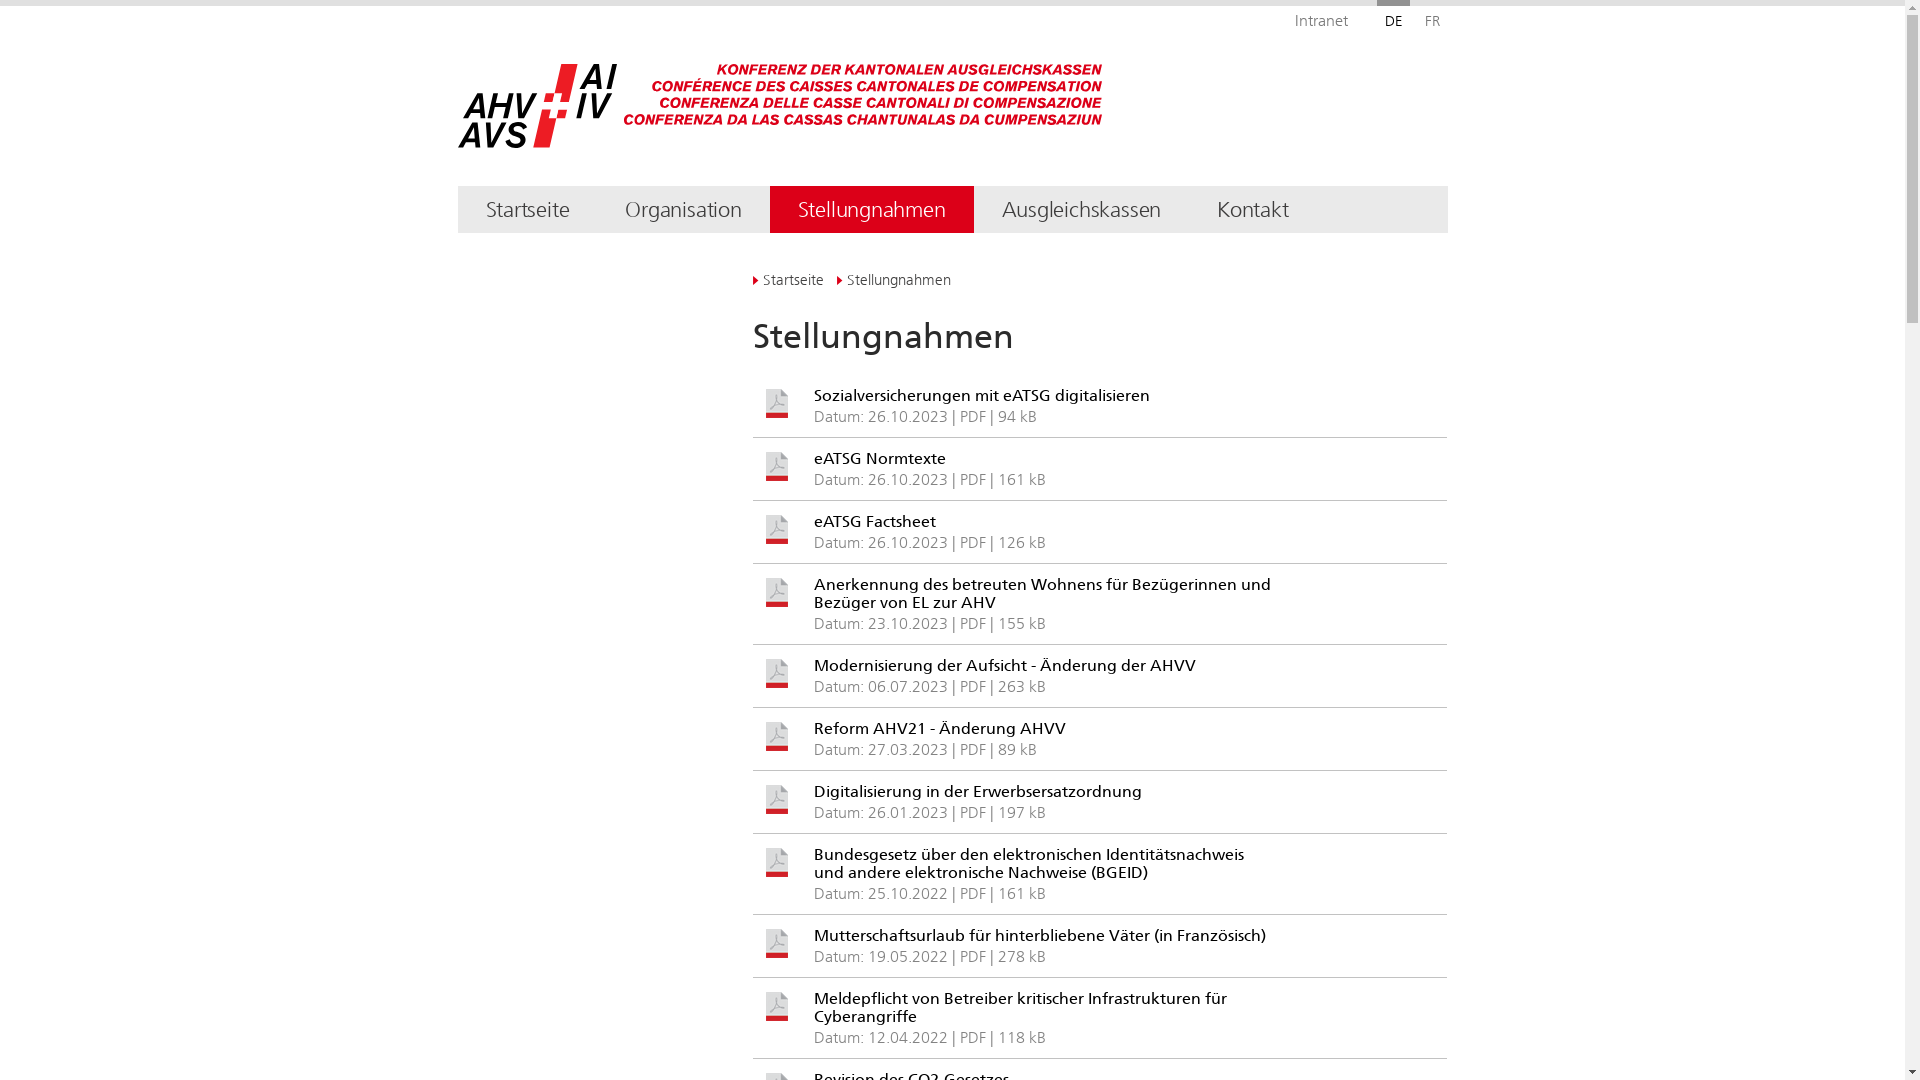  What do you see at coordinates (788, 280) in the screenshot?
I see `Startseite` at bounding box center [788, 280].